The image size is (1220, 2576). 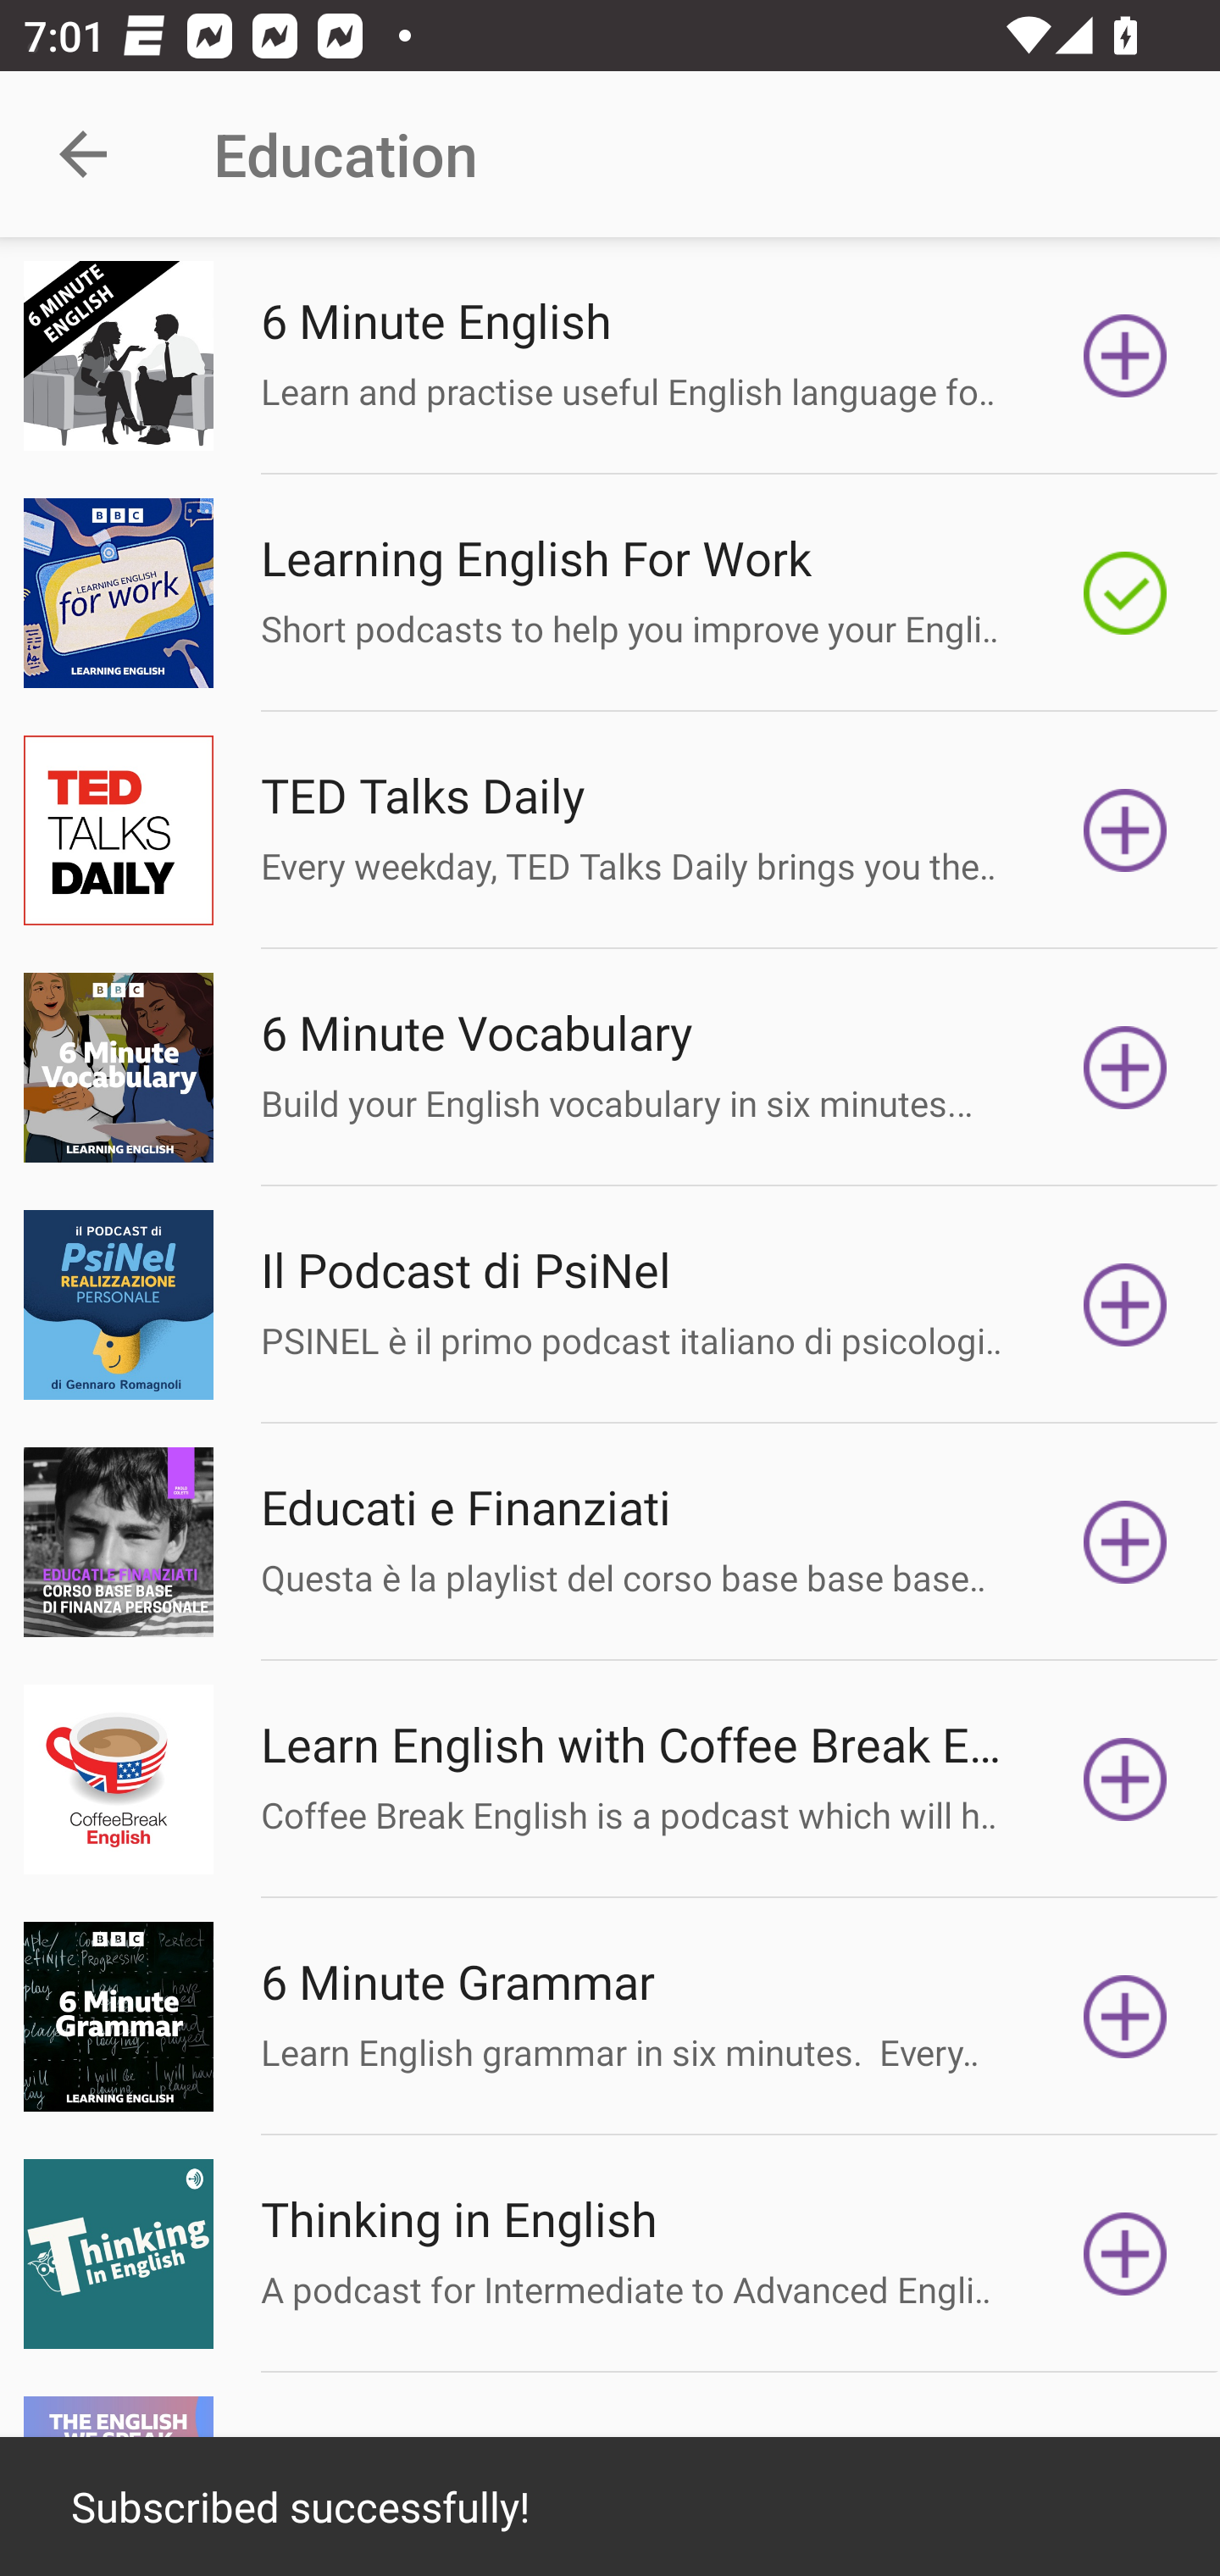 I want to click on Subscribe, so click(x=1125, y=830).